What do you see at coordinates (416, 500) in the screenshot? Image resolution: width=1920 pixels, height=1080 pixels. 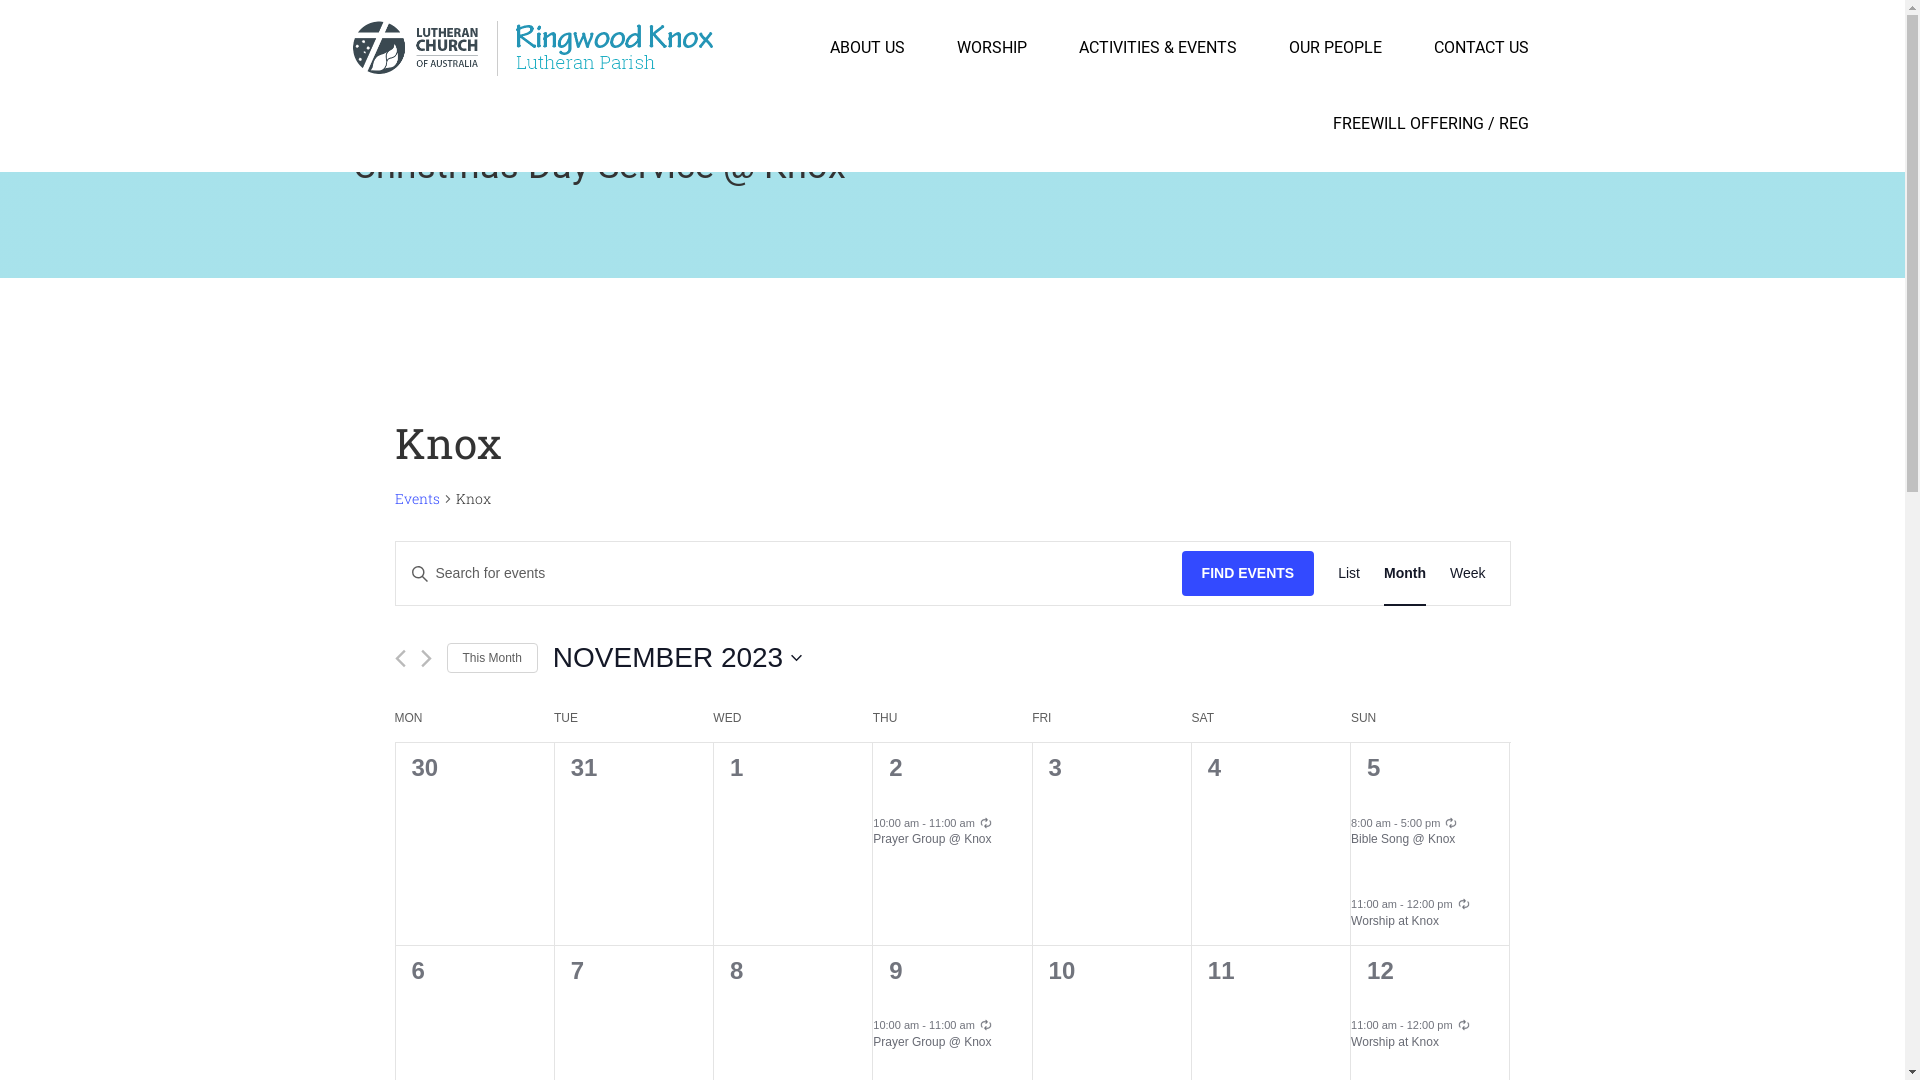 I see `Events` at bounding box center [416, 500].